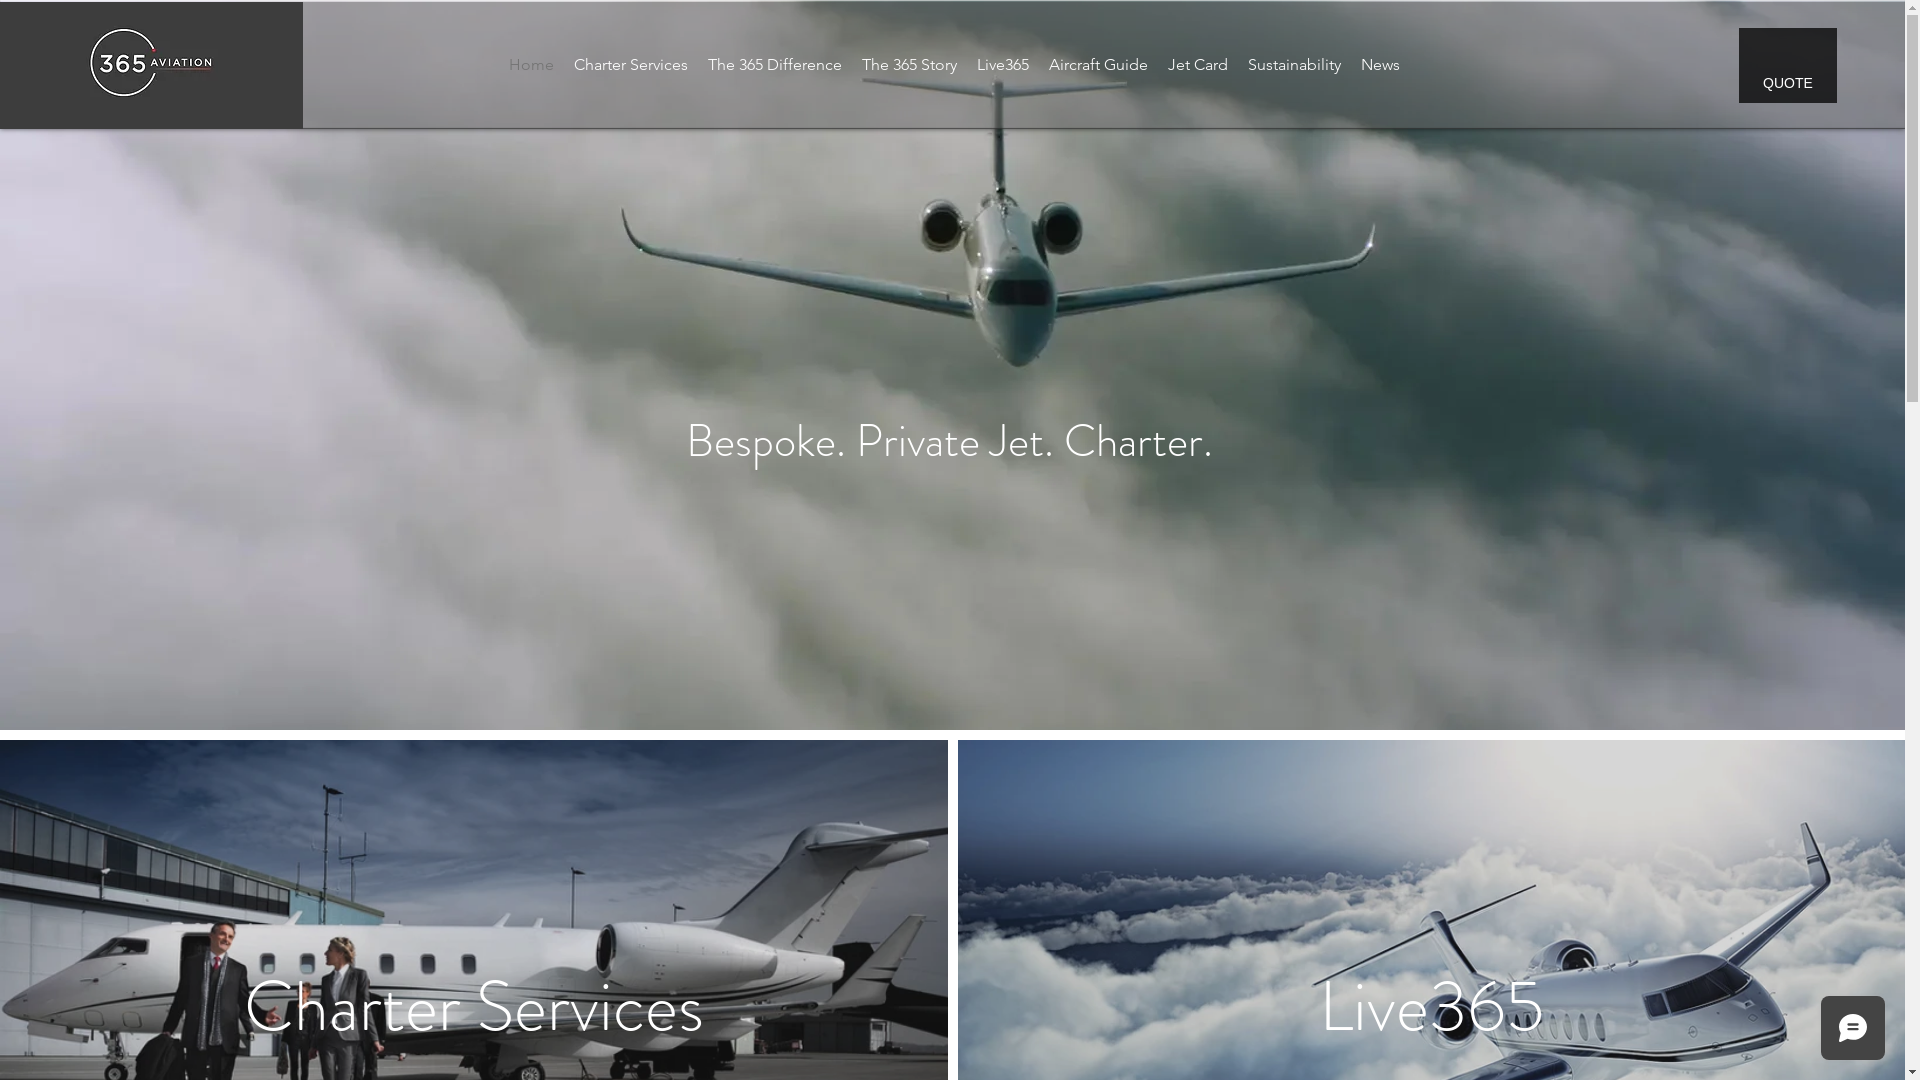  Describe the element at coordinates (910, 65) in the screenshot. I see `The 365 Story` at that location.